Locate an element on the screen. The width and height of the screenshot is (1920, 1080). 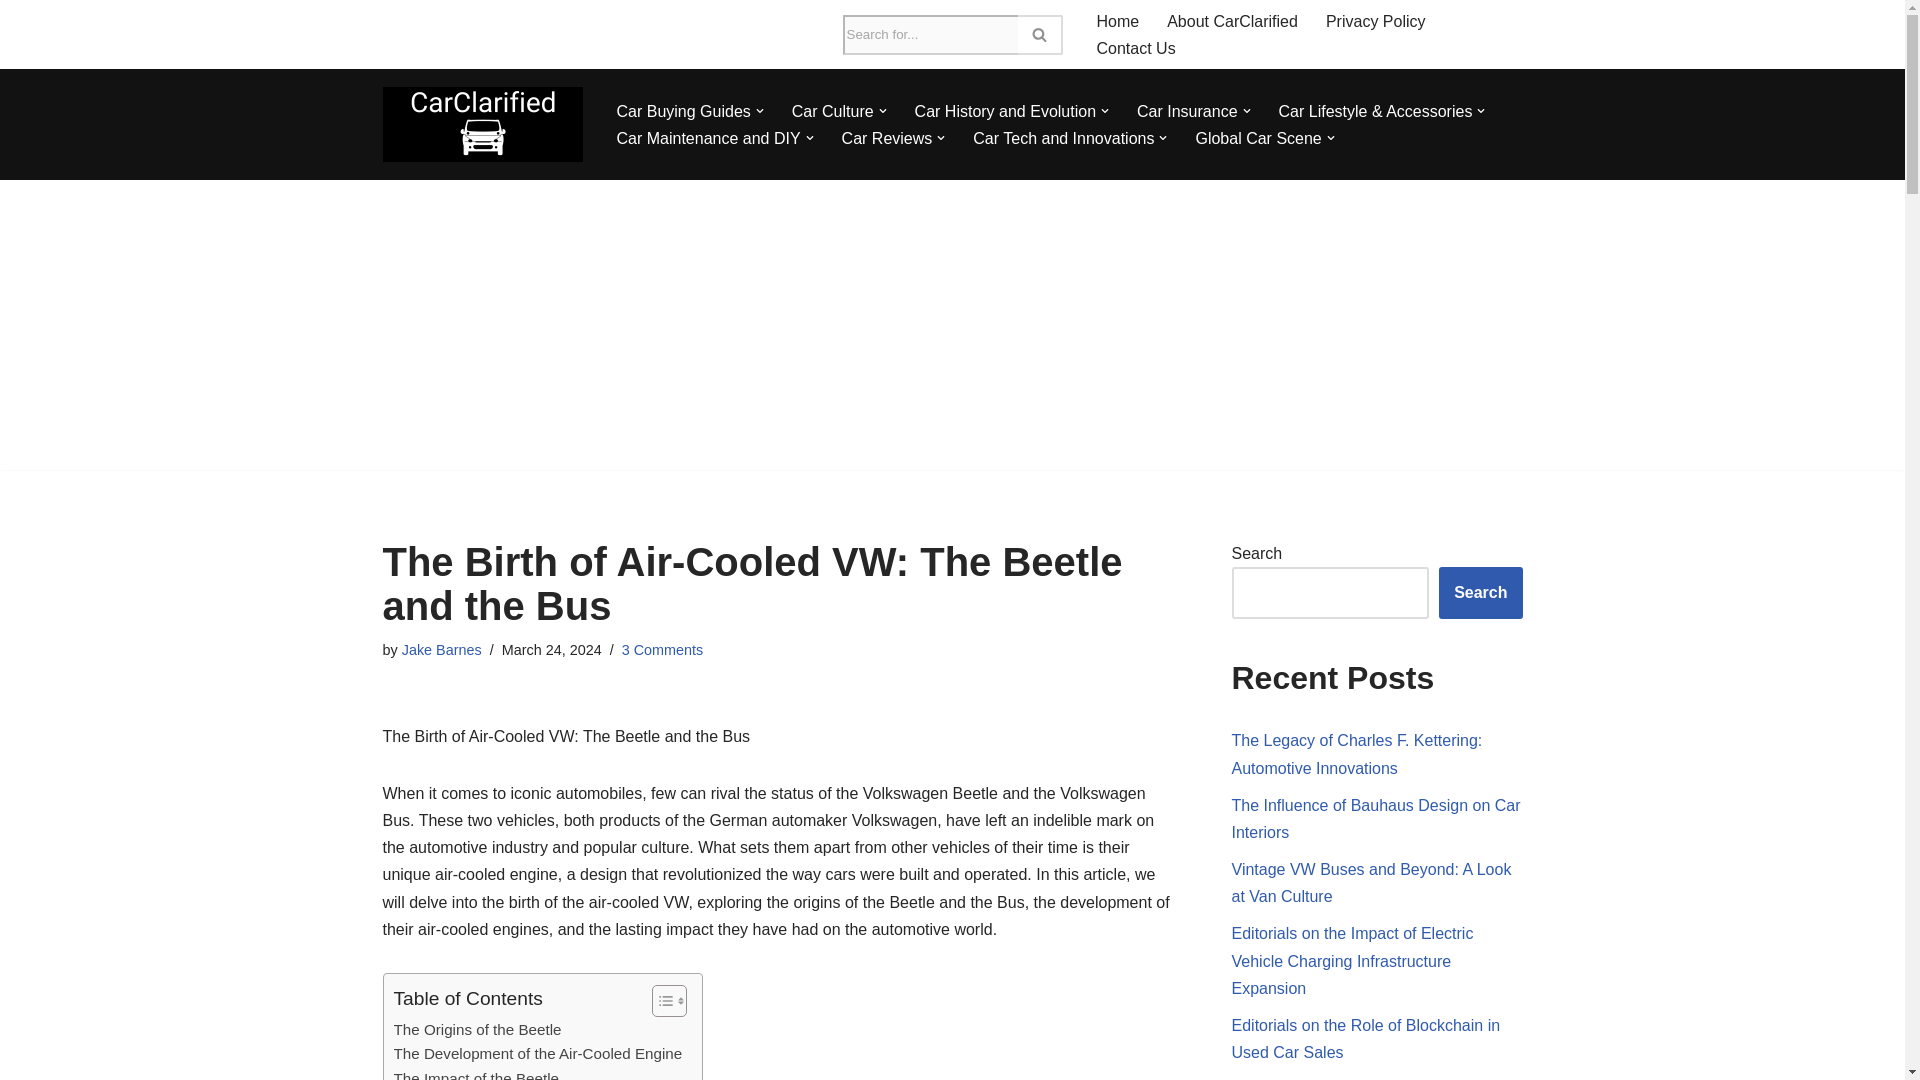
About CarClarified is located at coordinates (1232, 20).